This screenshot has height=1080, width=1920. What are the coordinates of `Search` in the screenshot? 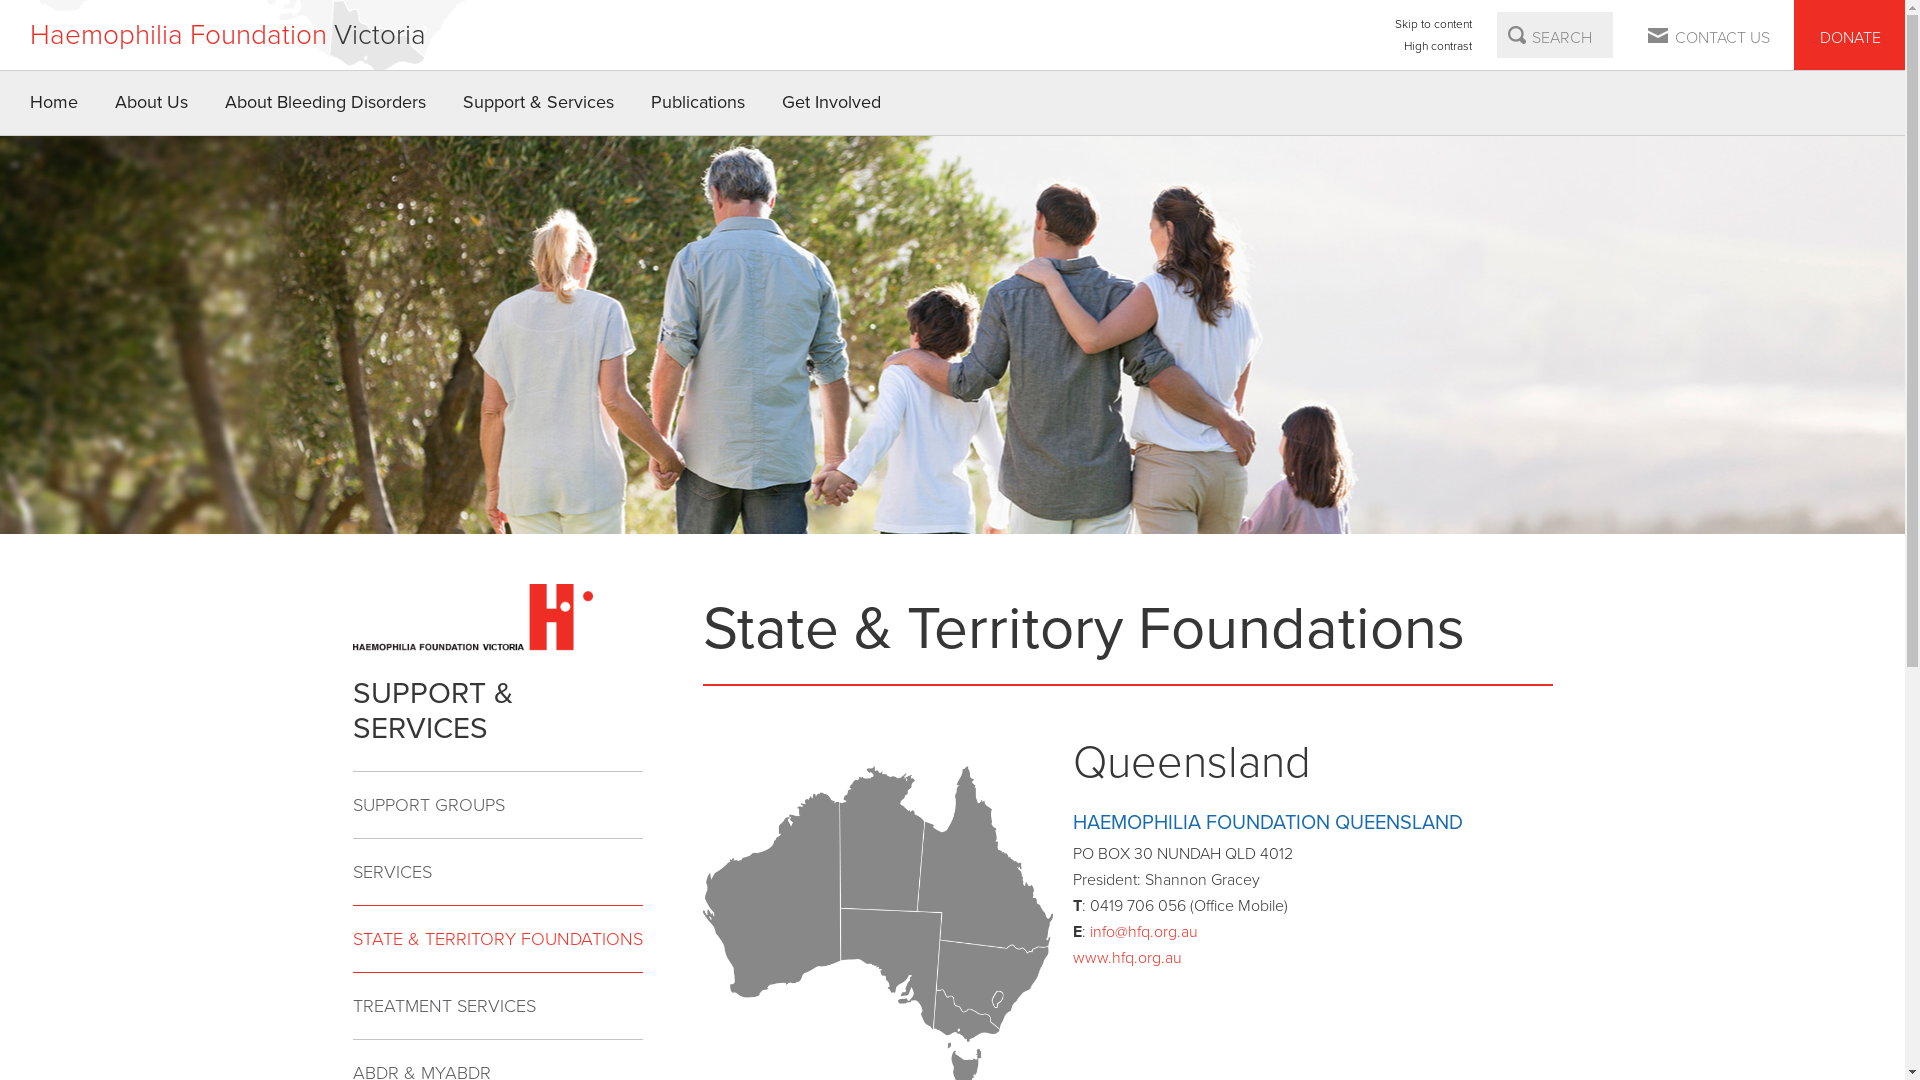 It's located at (1517, 35).